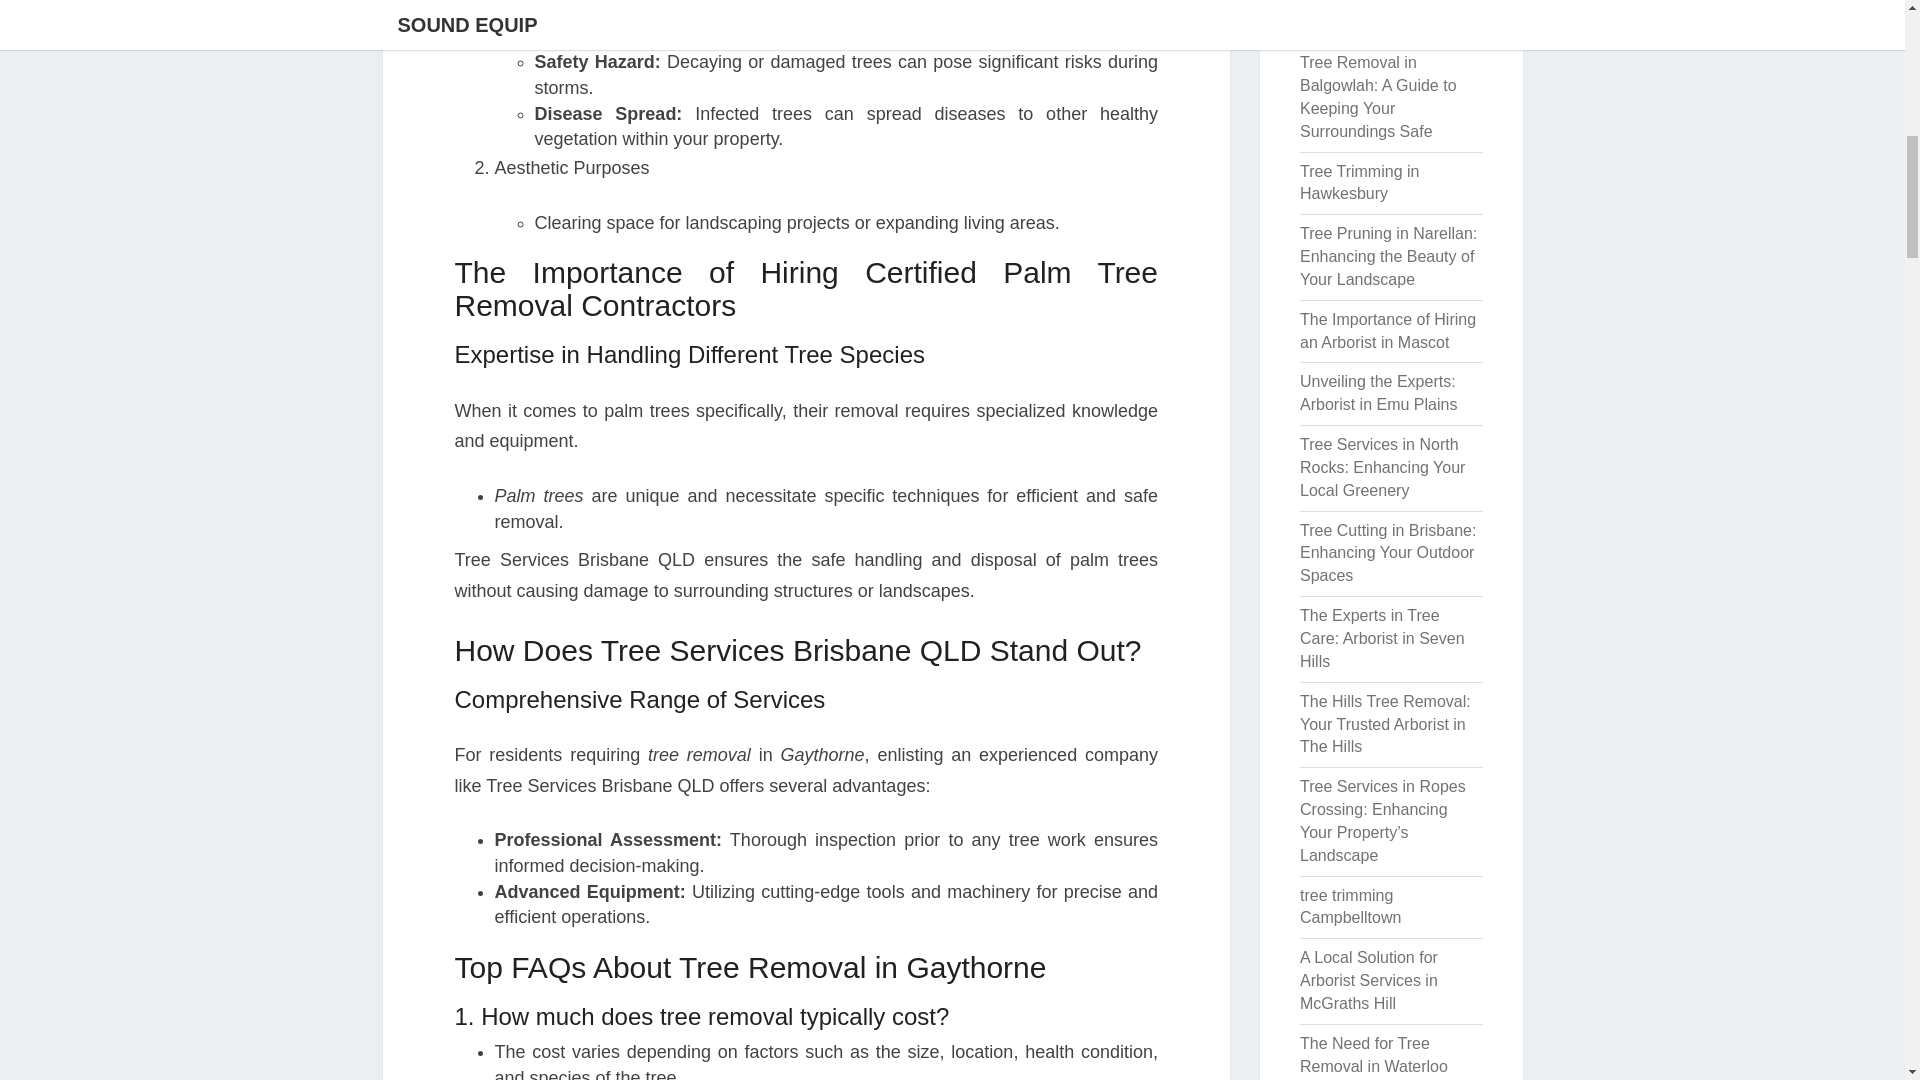  Describe the element at coordinates (1388, 331) in the screenshot. I see `The Importance of Hiring an Arborist in Mascot` at that location.